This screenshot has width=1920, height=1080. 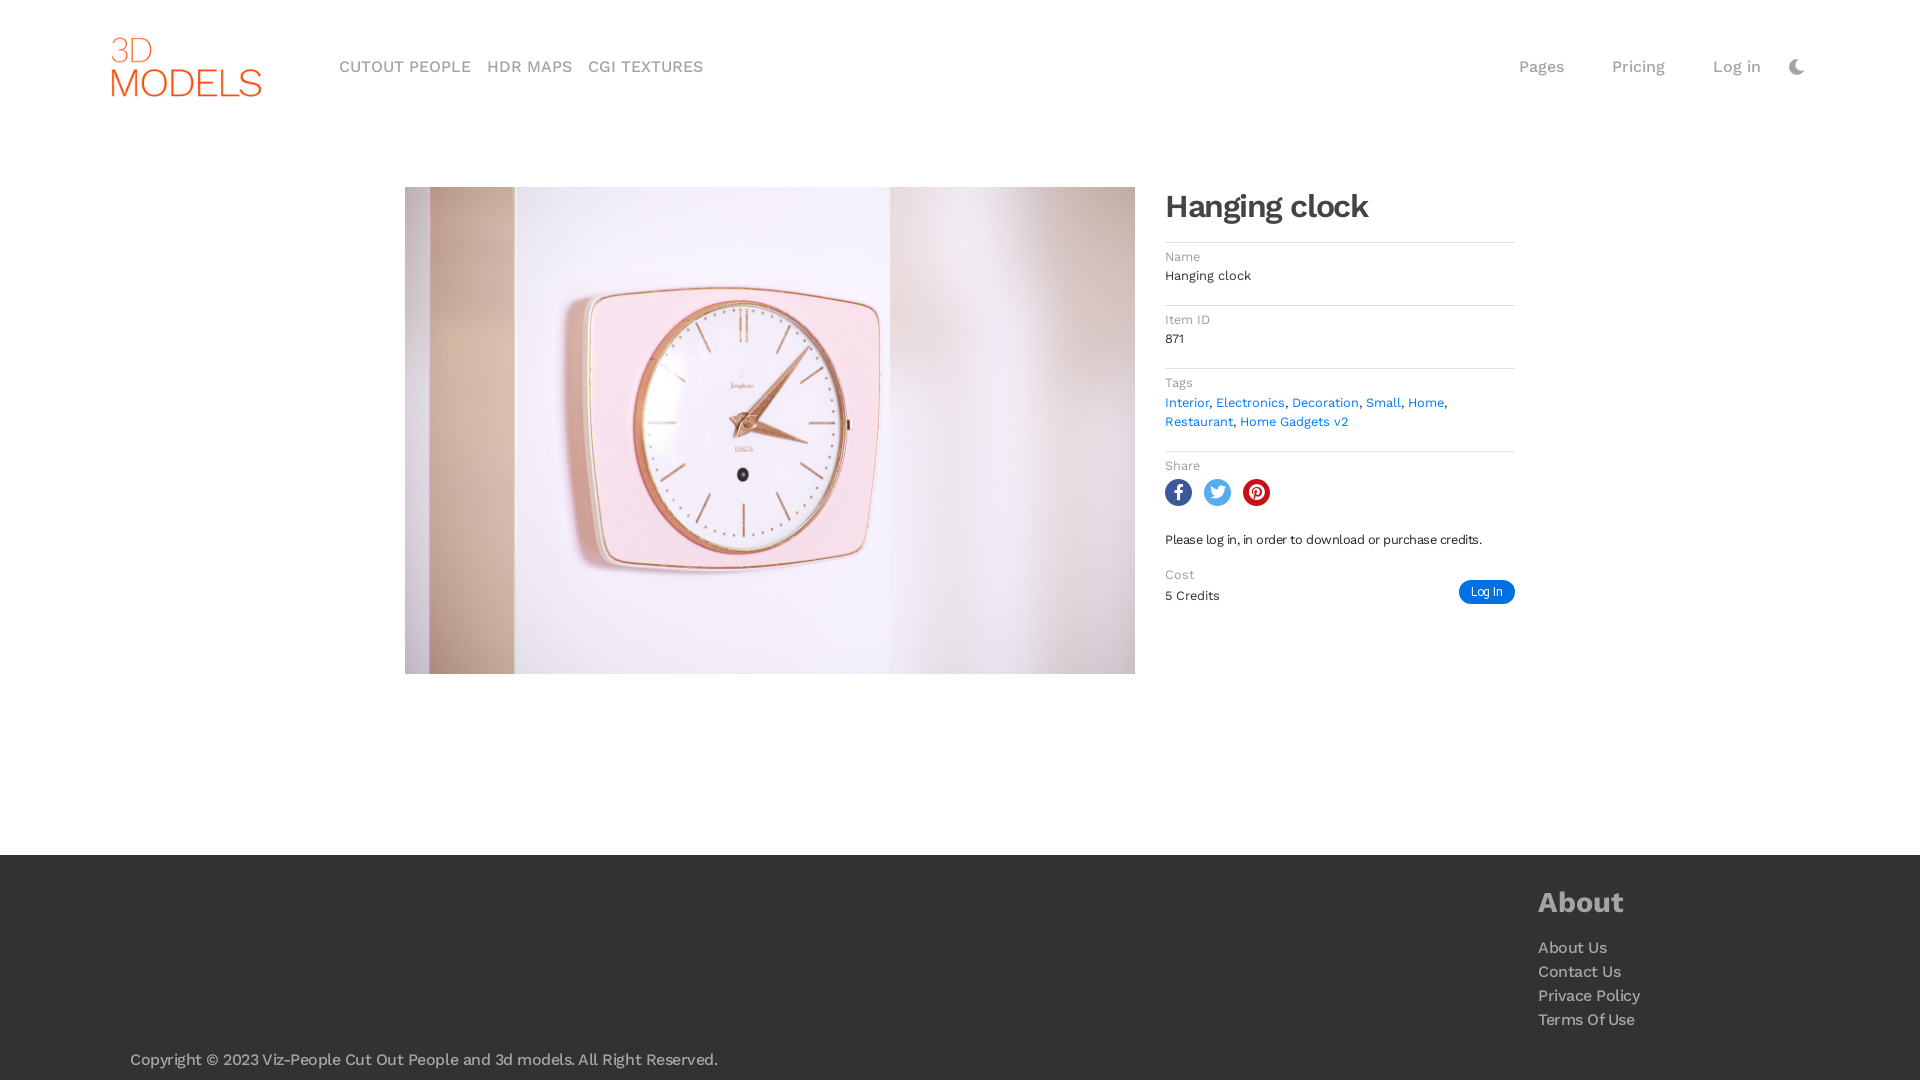 I want to click on CGI TEXTURES, so click(x=642, y=67).